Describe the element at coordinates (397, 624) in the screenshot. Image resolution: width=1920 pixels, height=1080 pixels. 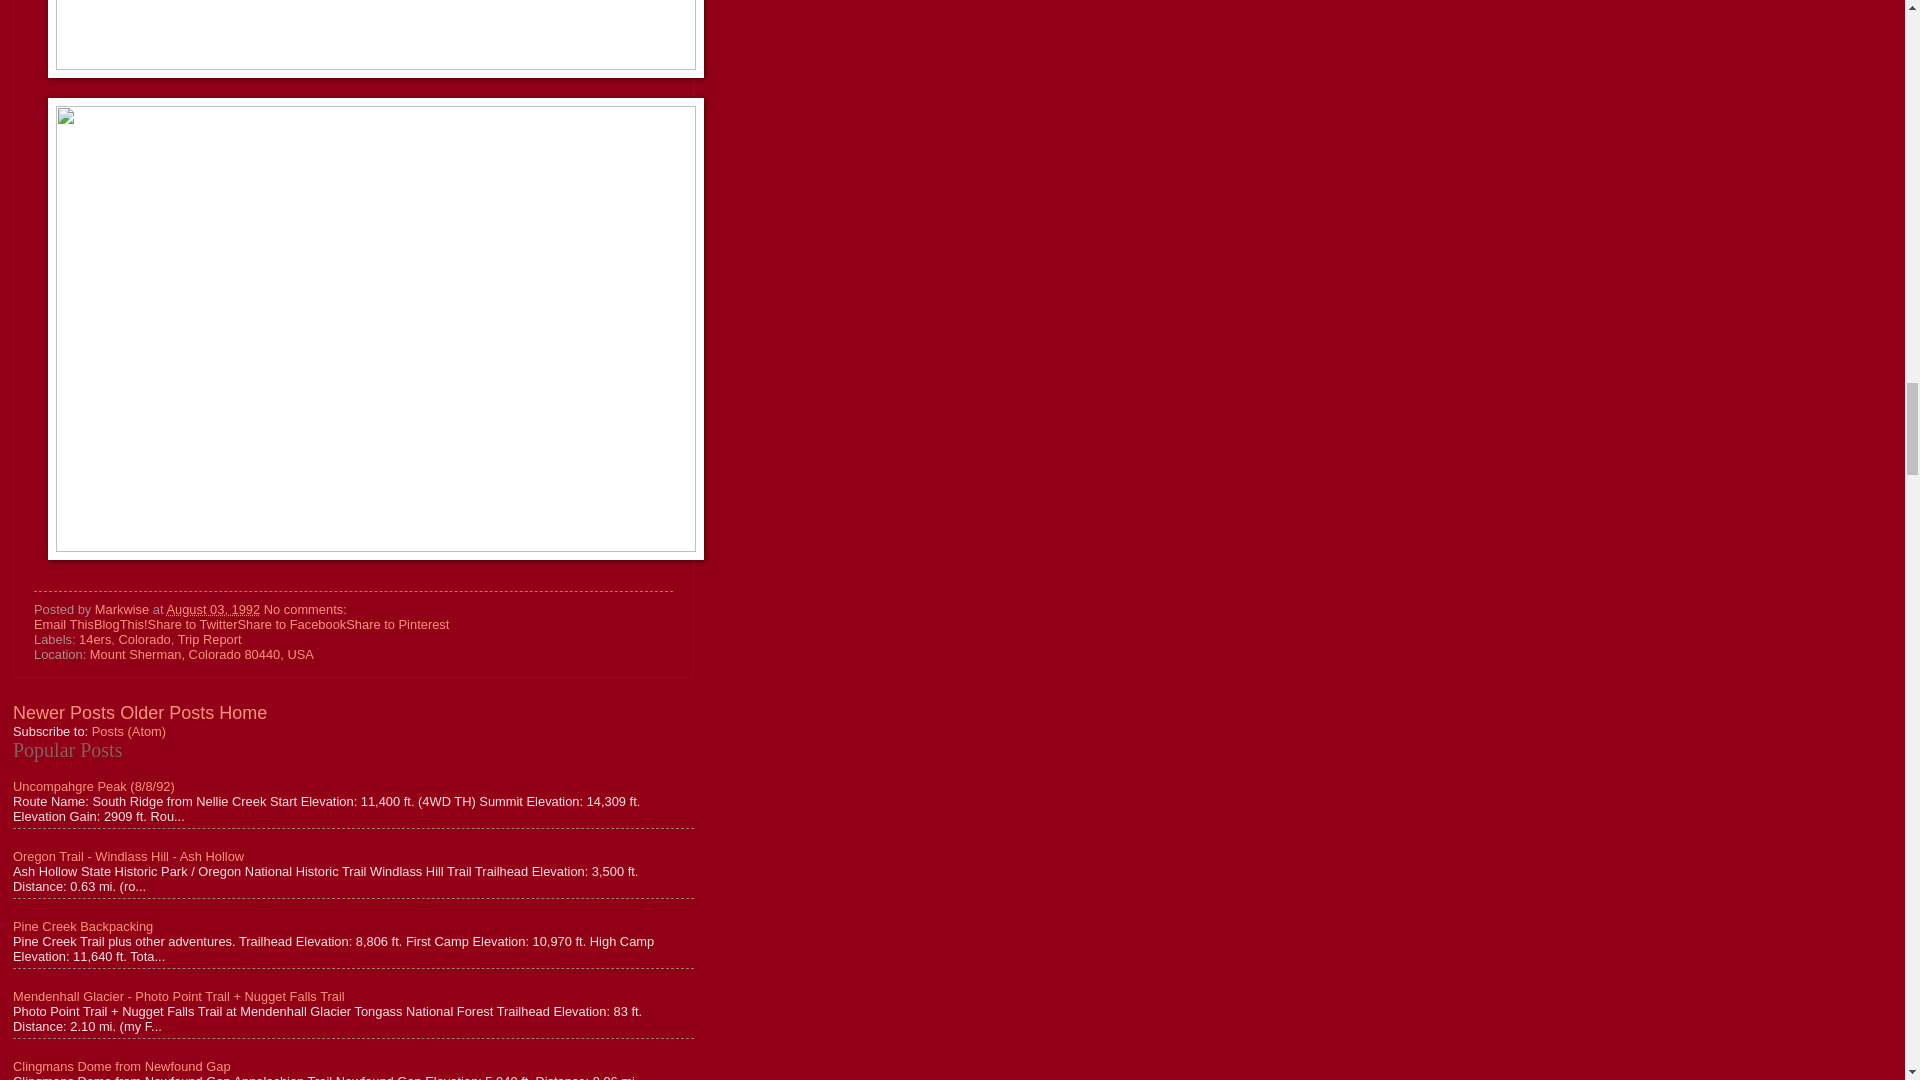
I see `Share to Pinterest` at that location.